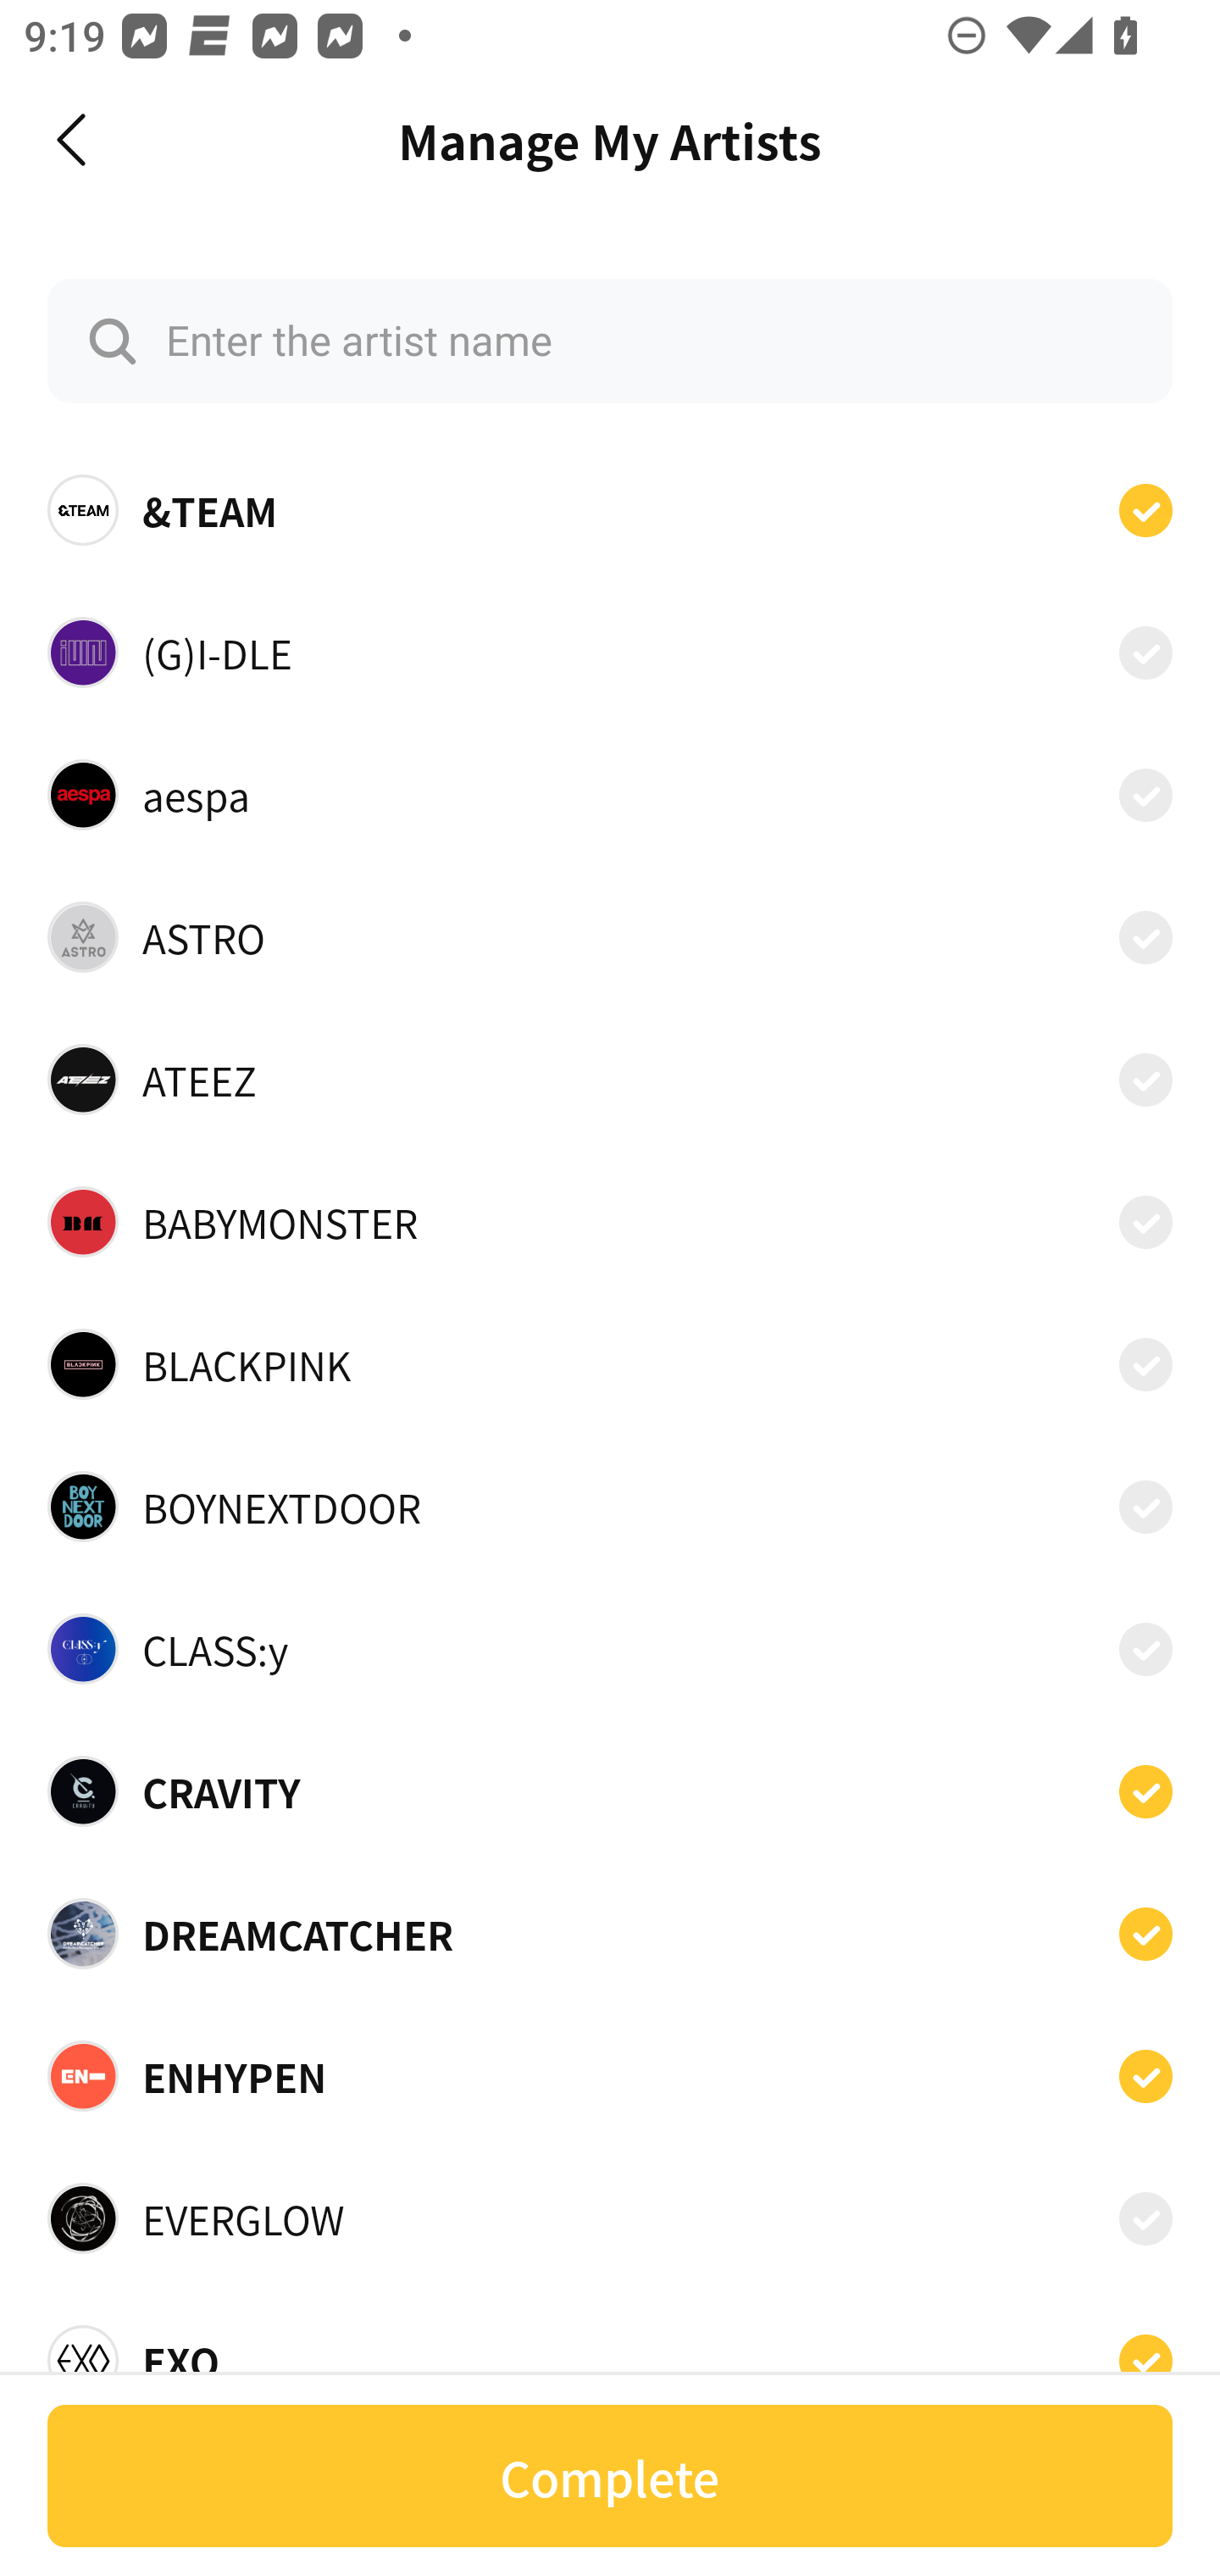  What do you see at coordinates (610, 1791) in the screenshot?
I see `CRAVITY` at bounding box center [610, 1791].